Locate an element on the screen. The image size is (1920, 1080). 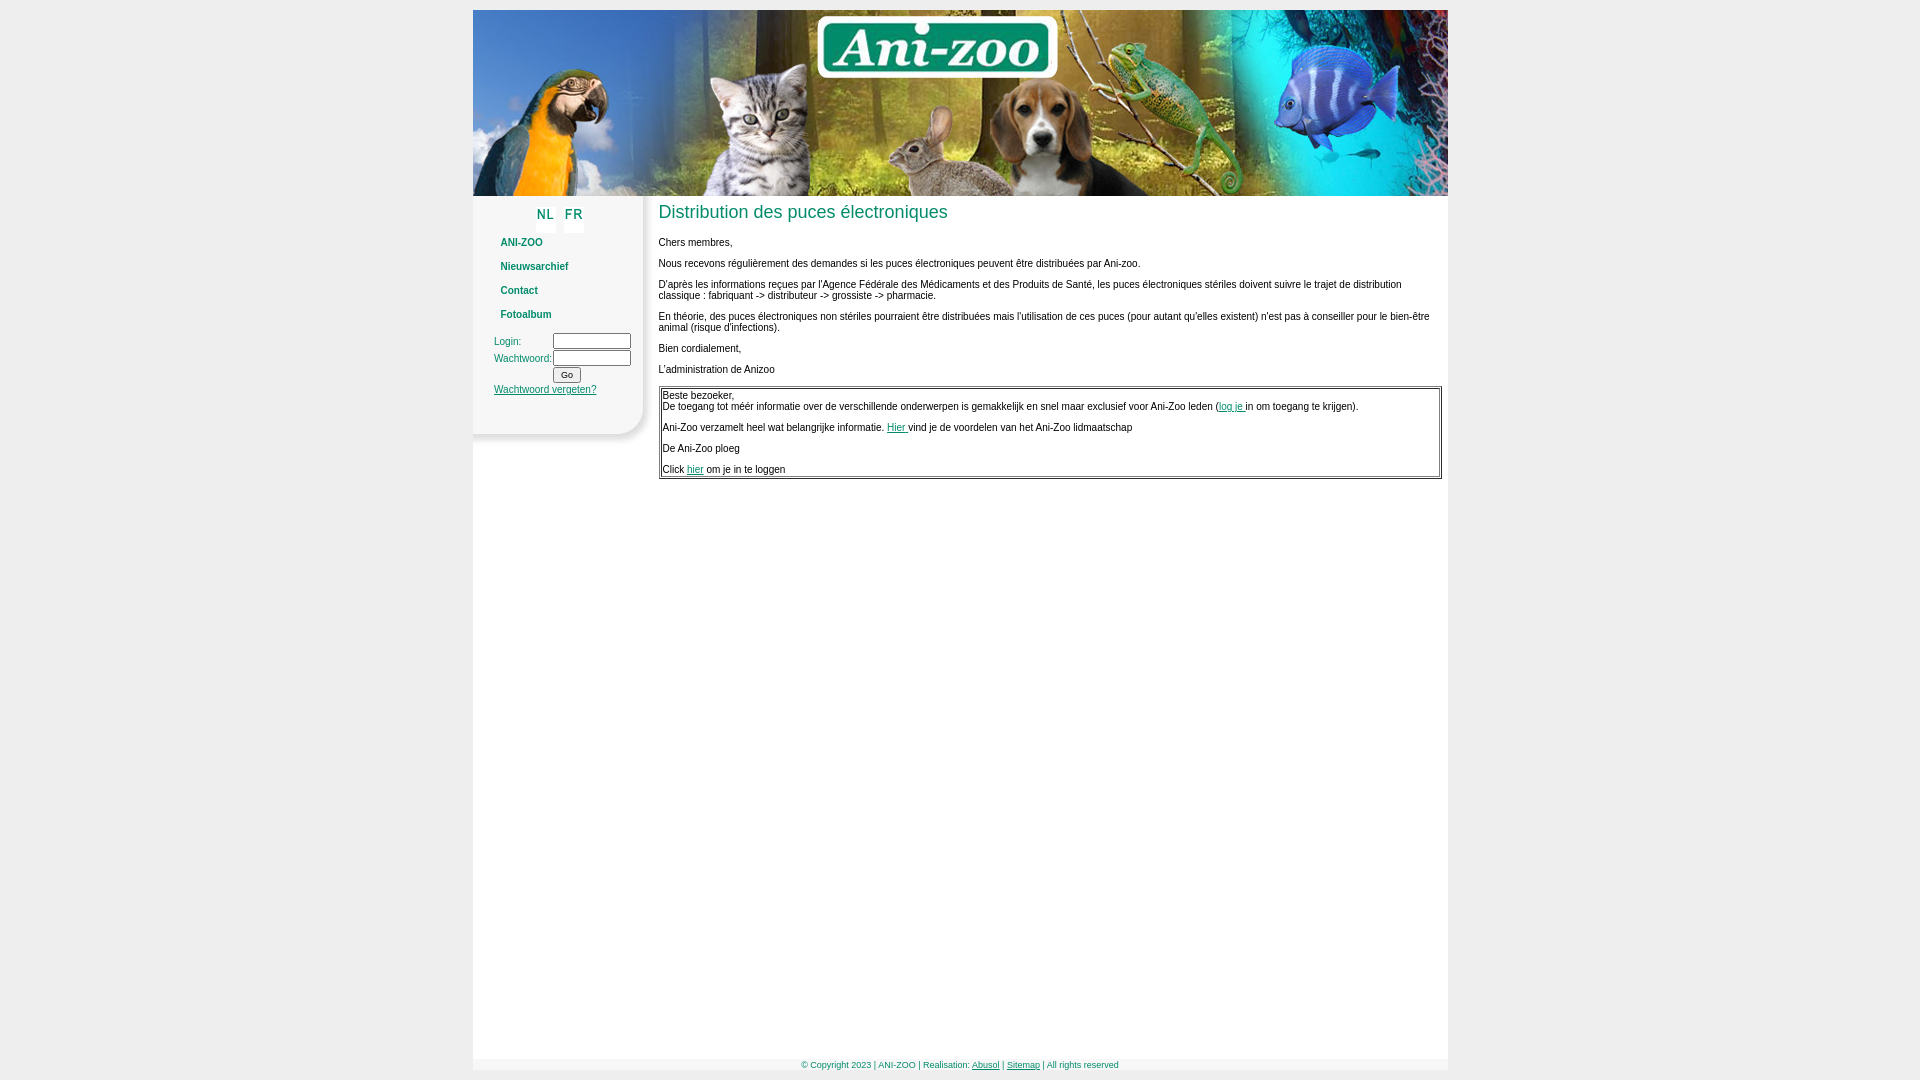
NL is located at coordinates (546, 230).